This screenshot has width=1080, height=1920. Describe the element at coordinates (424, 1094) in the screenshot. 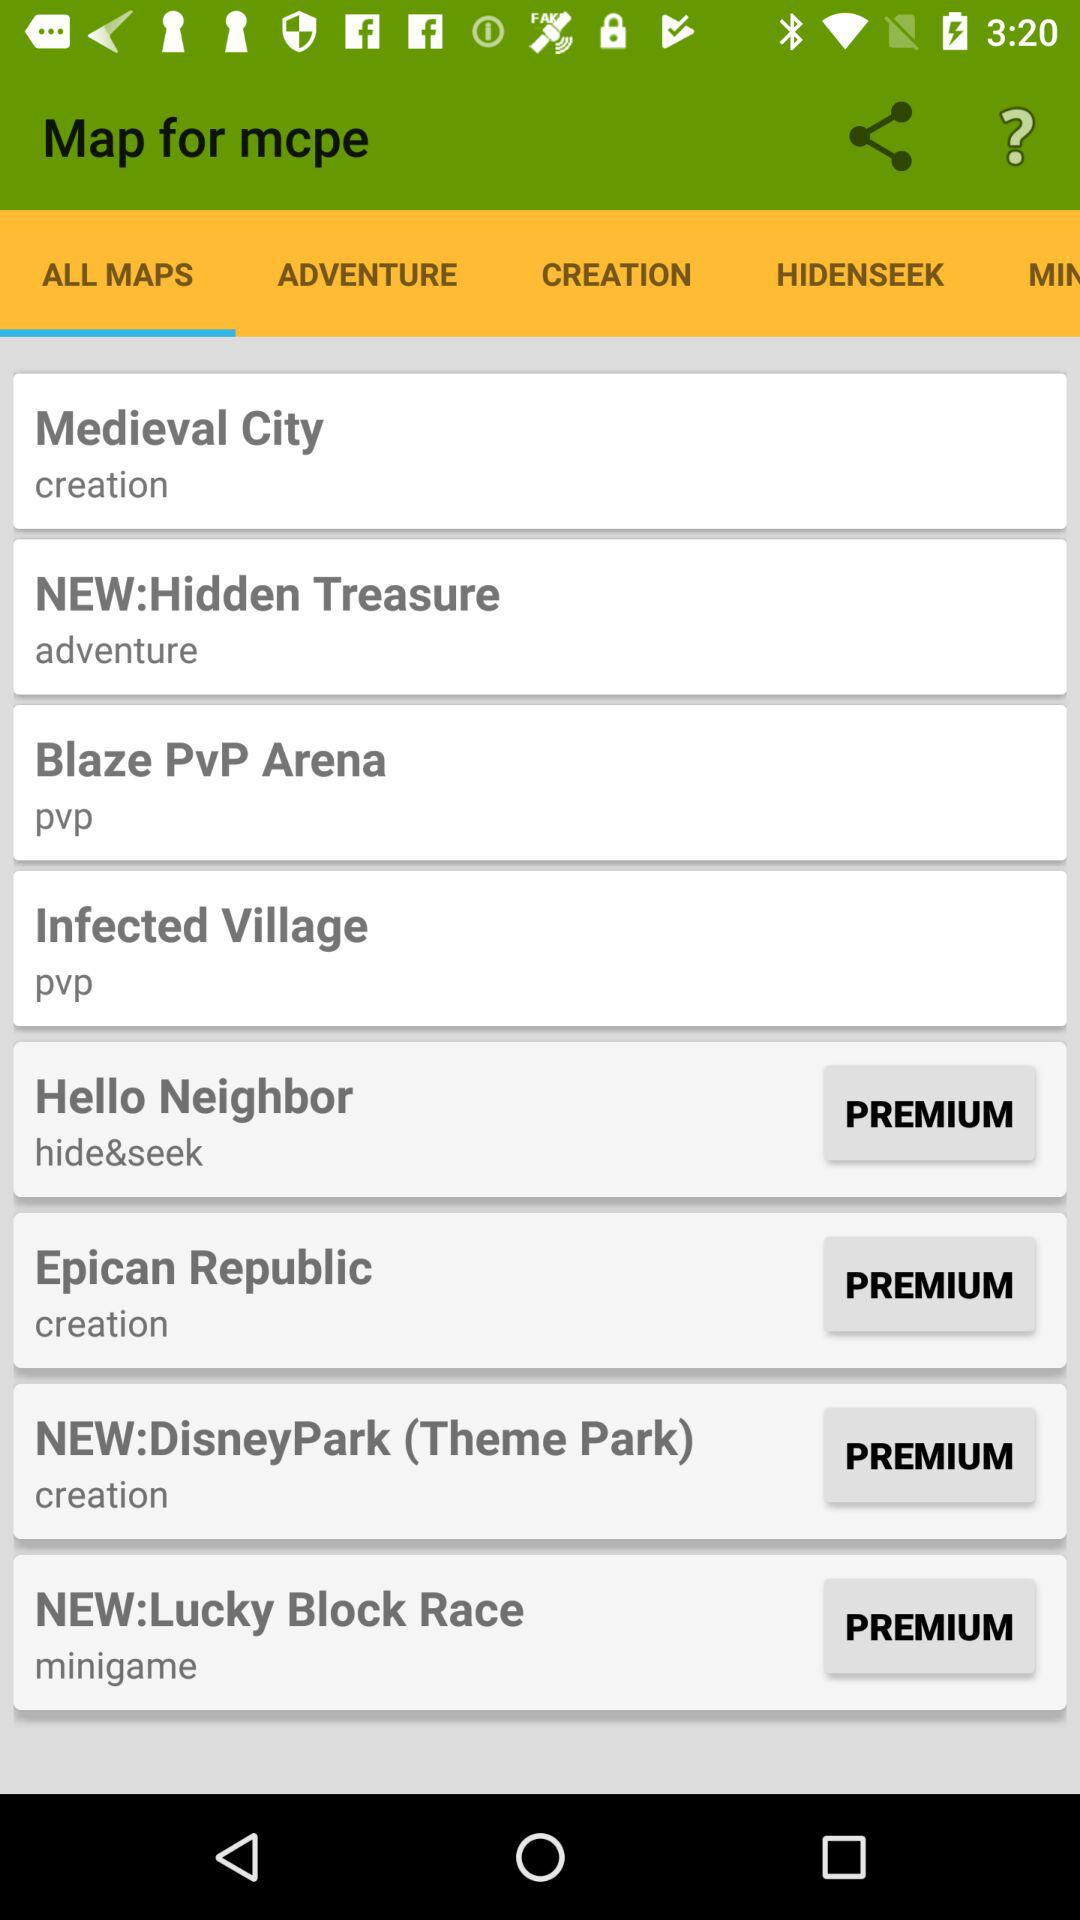

I see `open item next to the premium item` at that location.